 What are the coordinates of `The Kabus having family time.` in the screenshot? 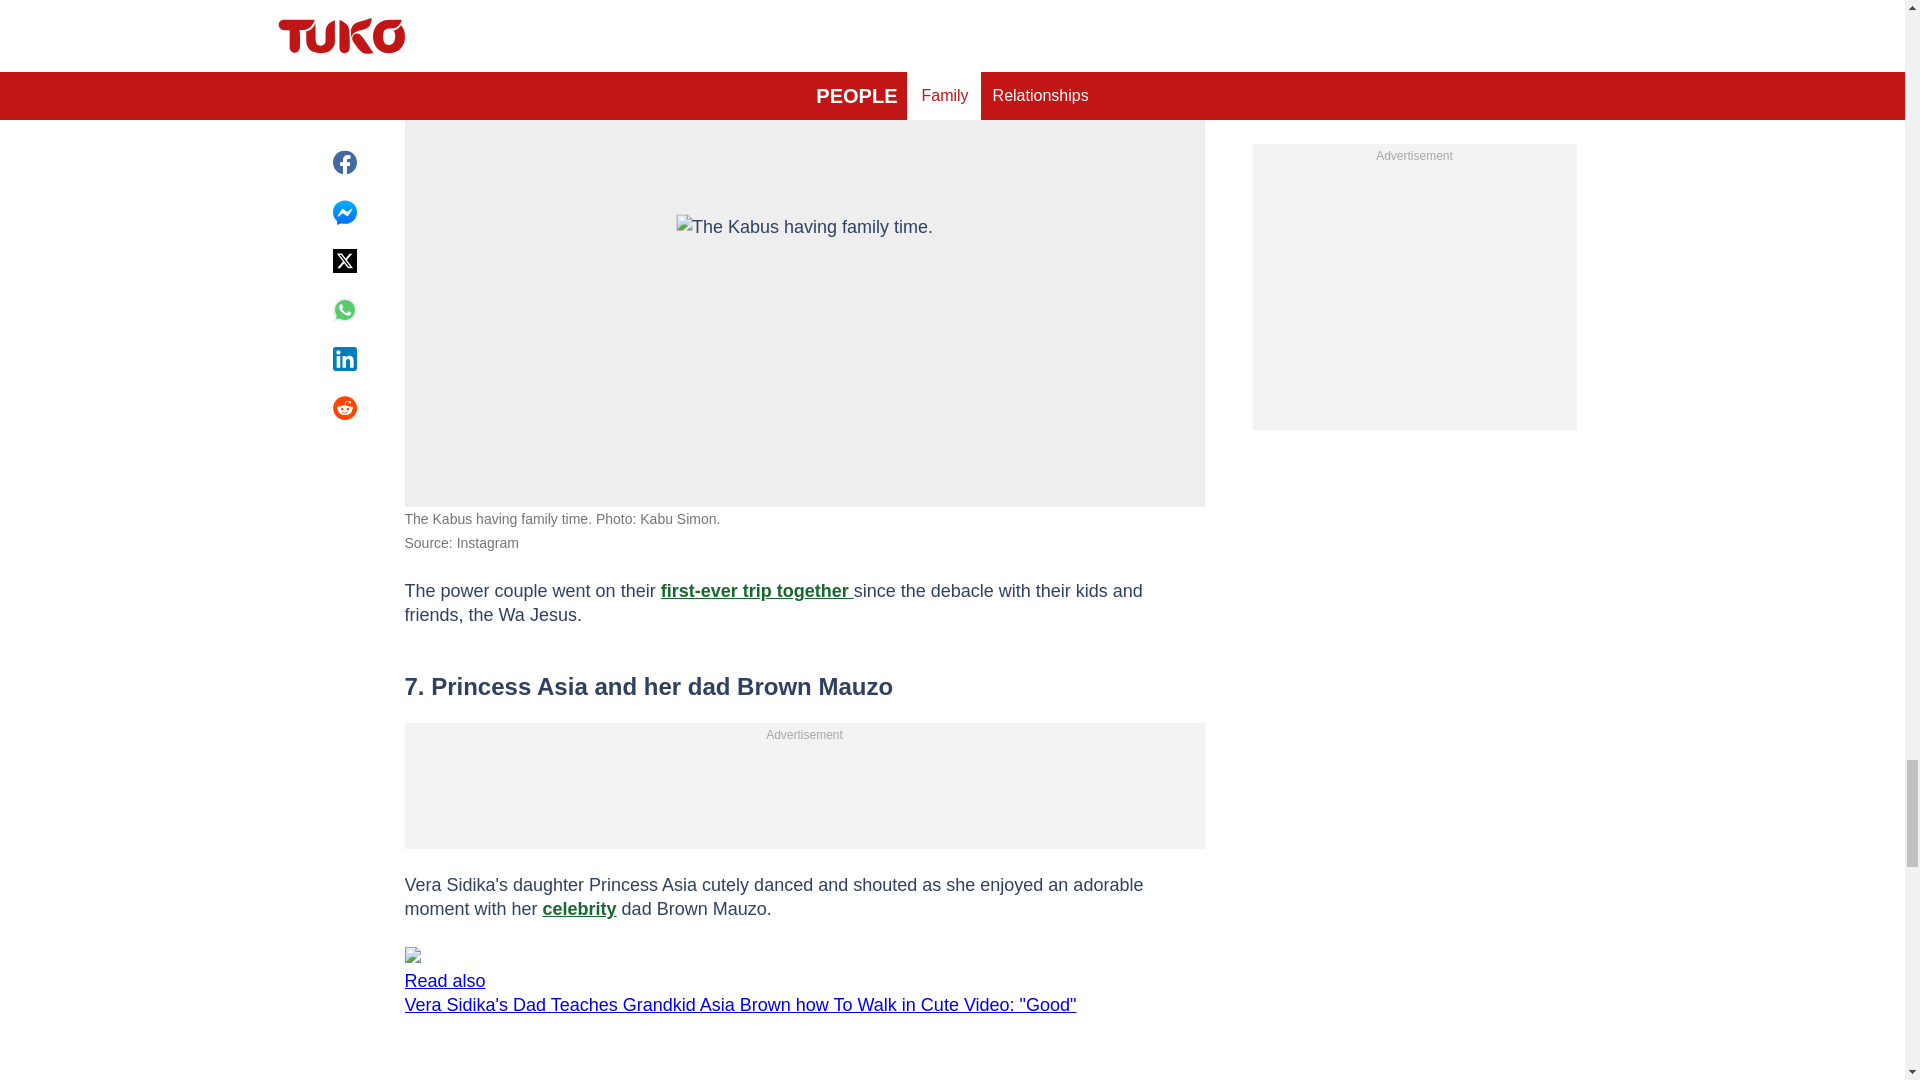 It's located at (804, 280).